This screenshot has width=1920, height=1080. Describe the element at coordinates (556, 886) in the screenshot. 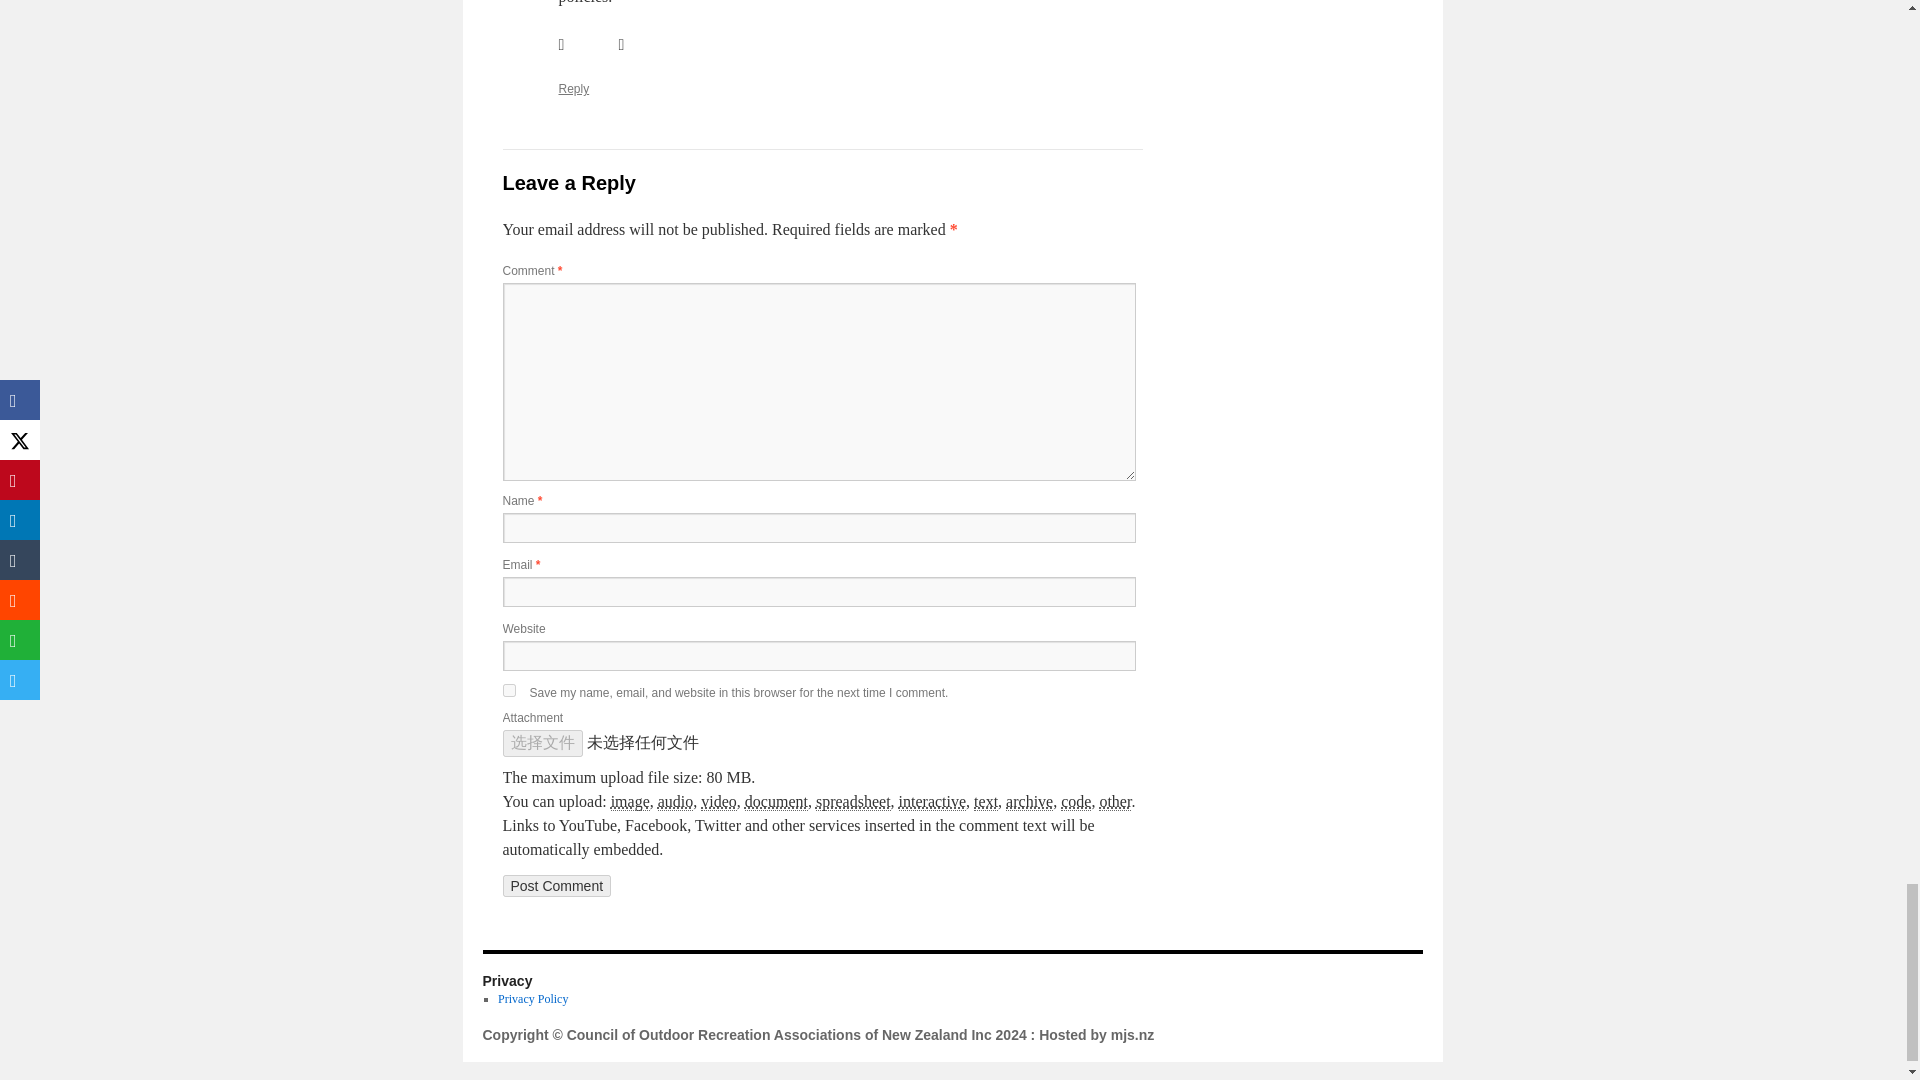

I see `Post Comment` at that location.